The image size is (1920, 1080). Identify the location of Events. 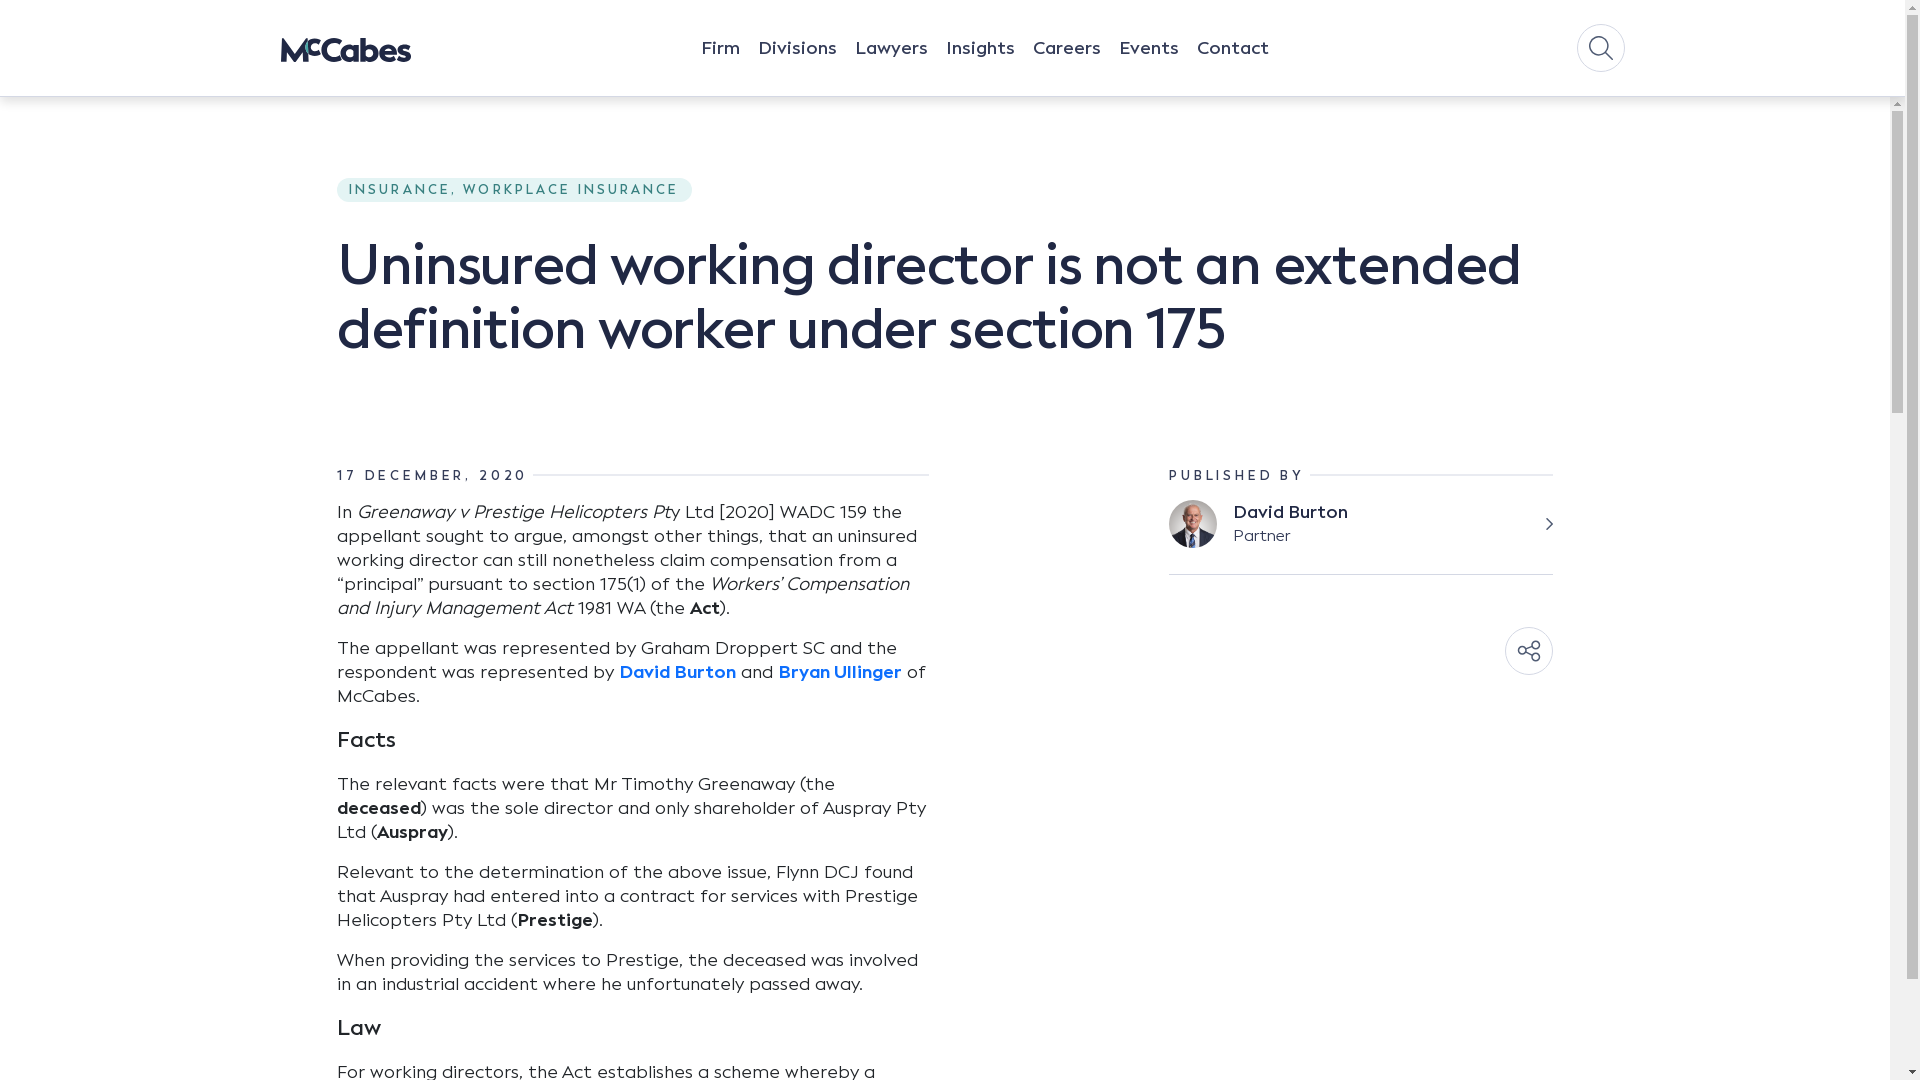
(1149, 67).